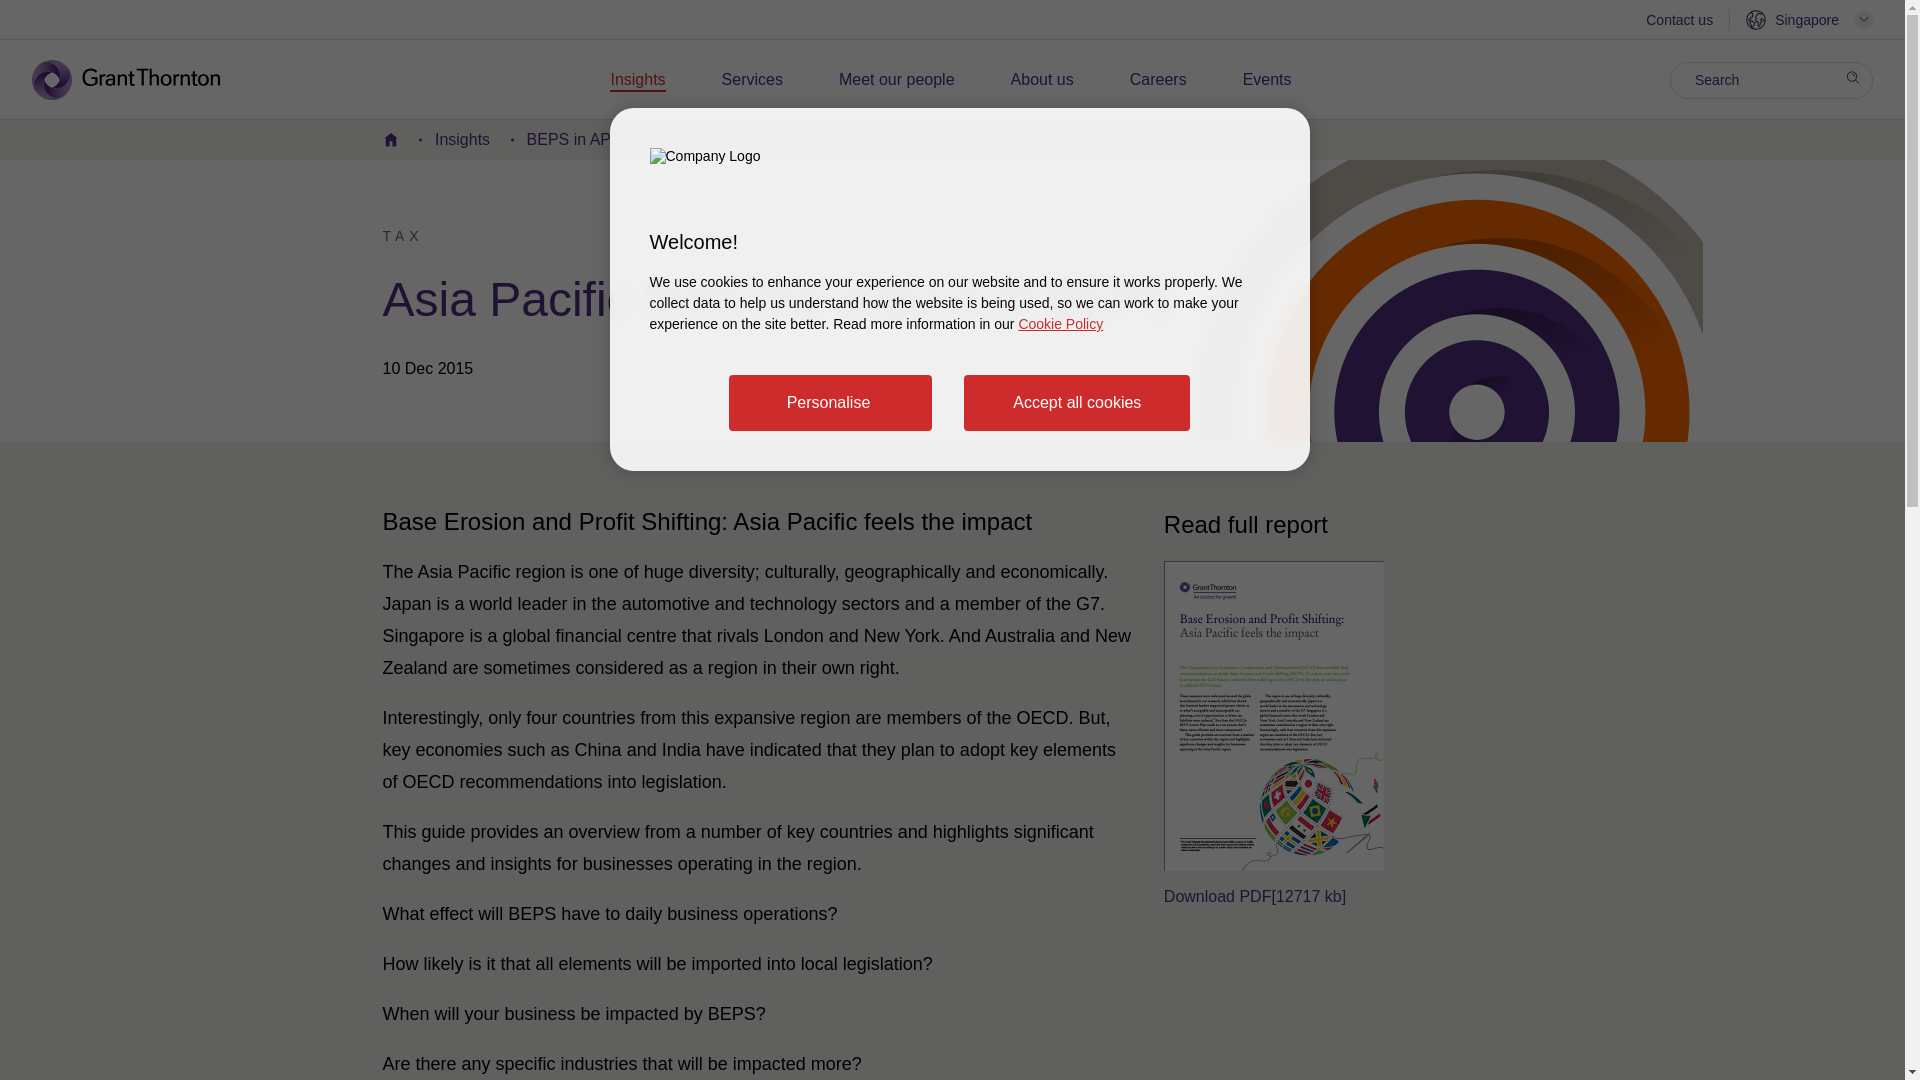 This screenshot has width=1920, height=1080. Describe the element at coordinates (1809, 20) in the screenshot. I see `Explore the Grant Thornton network` at that location.